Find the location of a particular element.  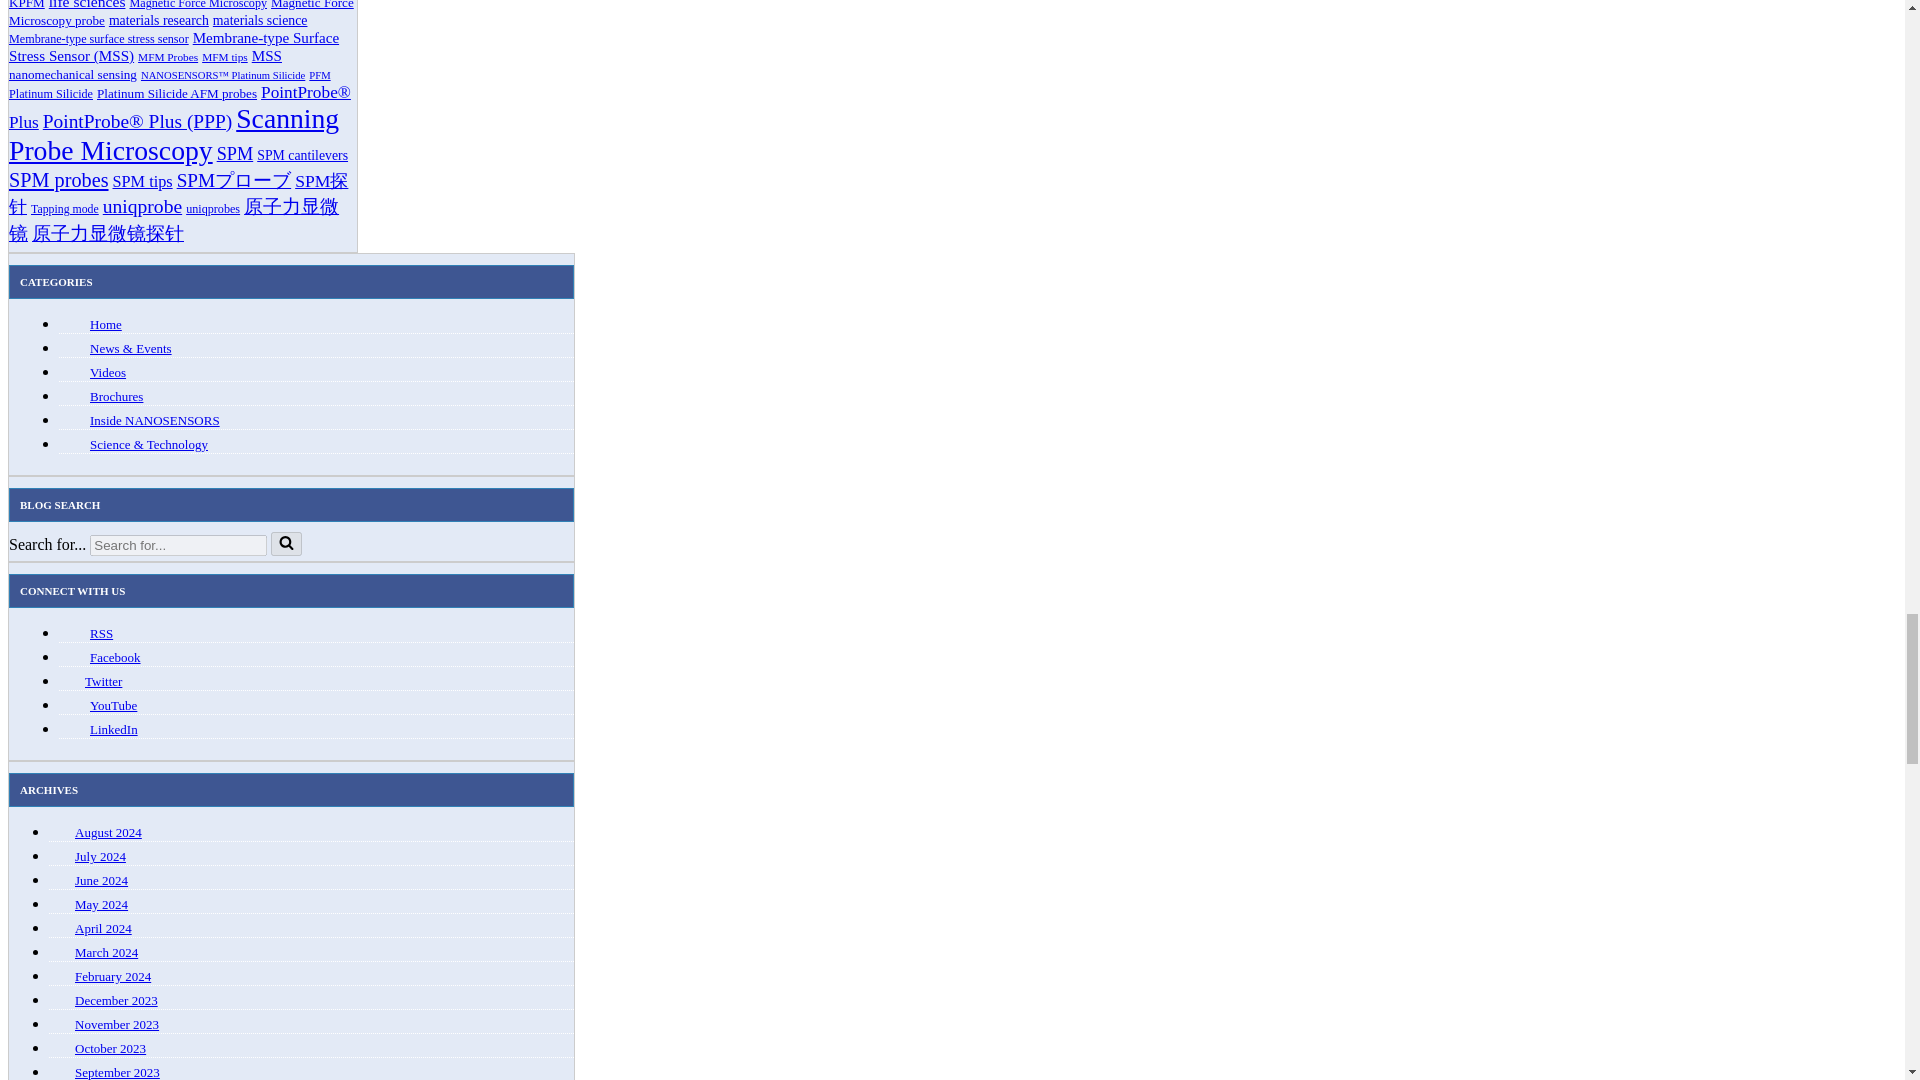

YouTube is located at coordinates (113, 704).